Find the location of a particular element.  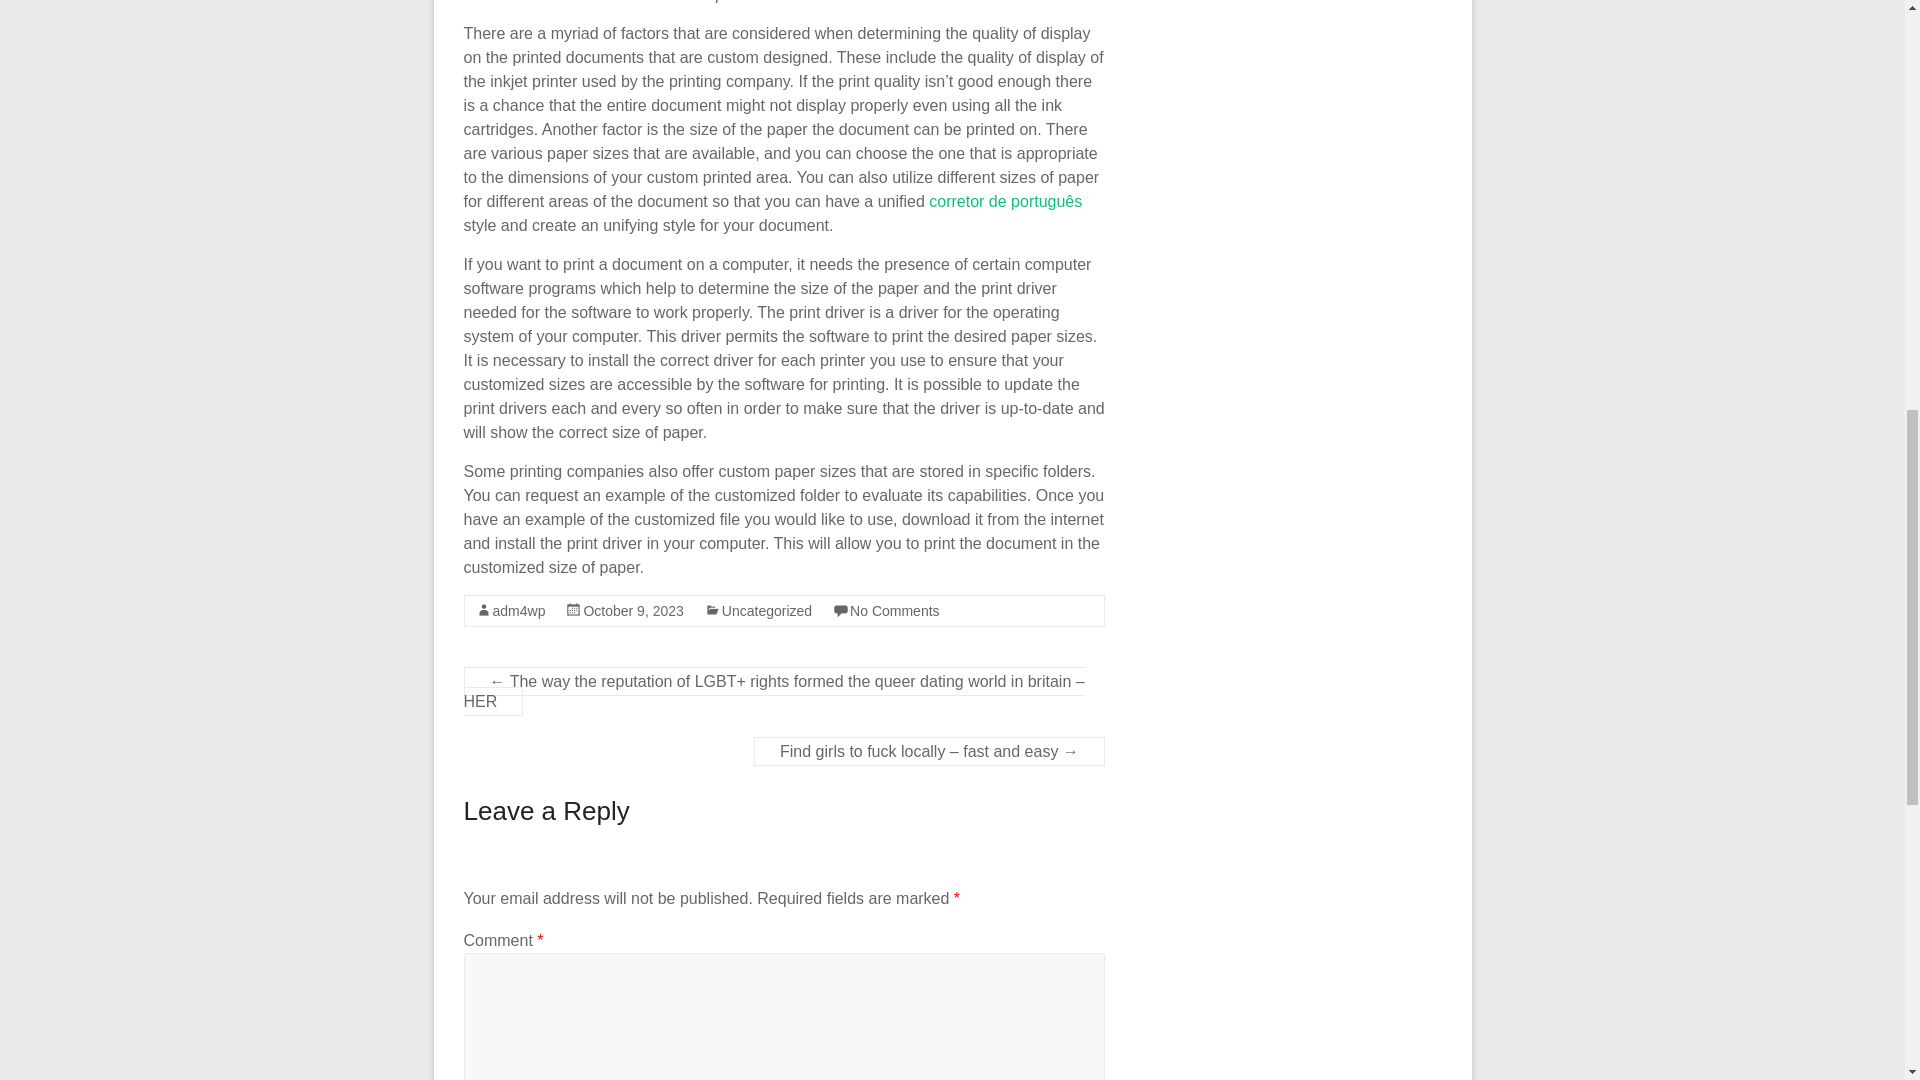

adm4wp is located at coordinates (518, 610).